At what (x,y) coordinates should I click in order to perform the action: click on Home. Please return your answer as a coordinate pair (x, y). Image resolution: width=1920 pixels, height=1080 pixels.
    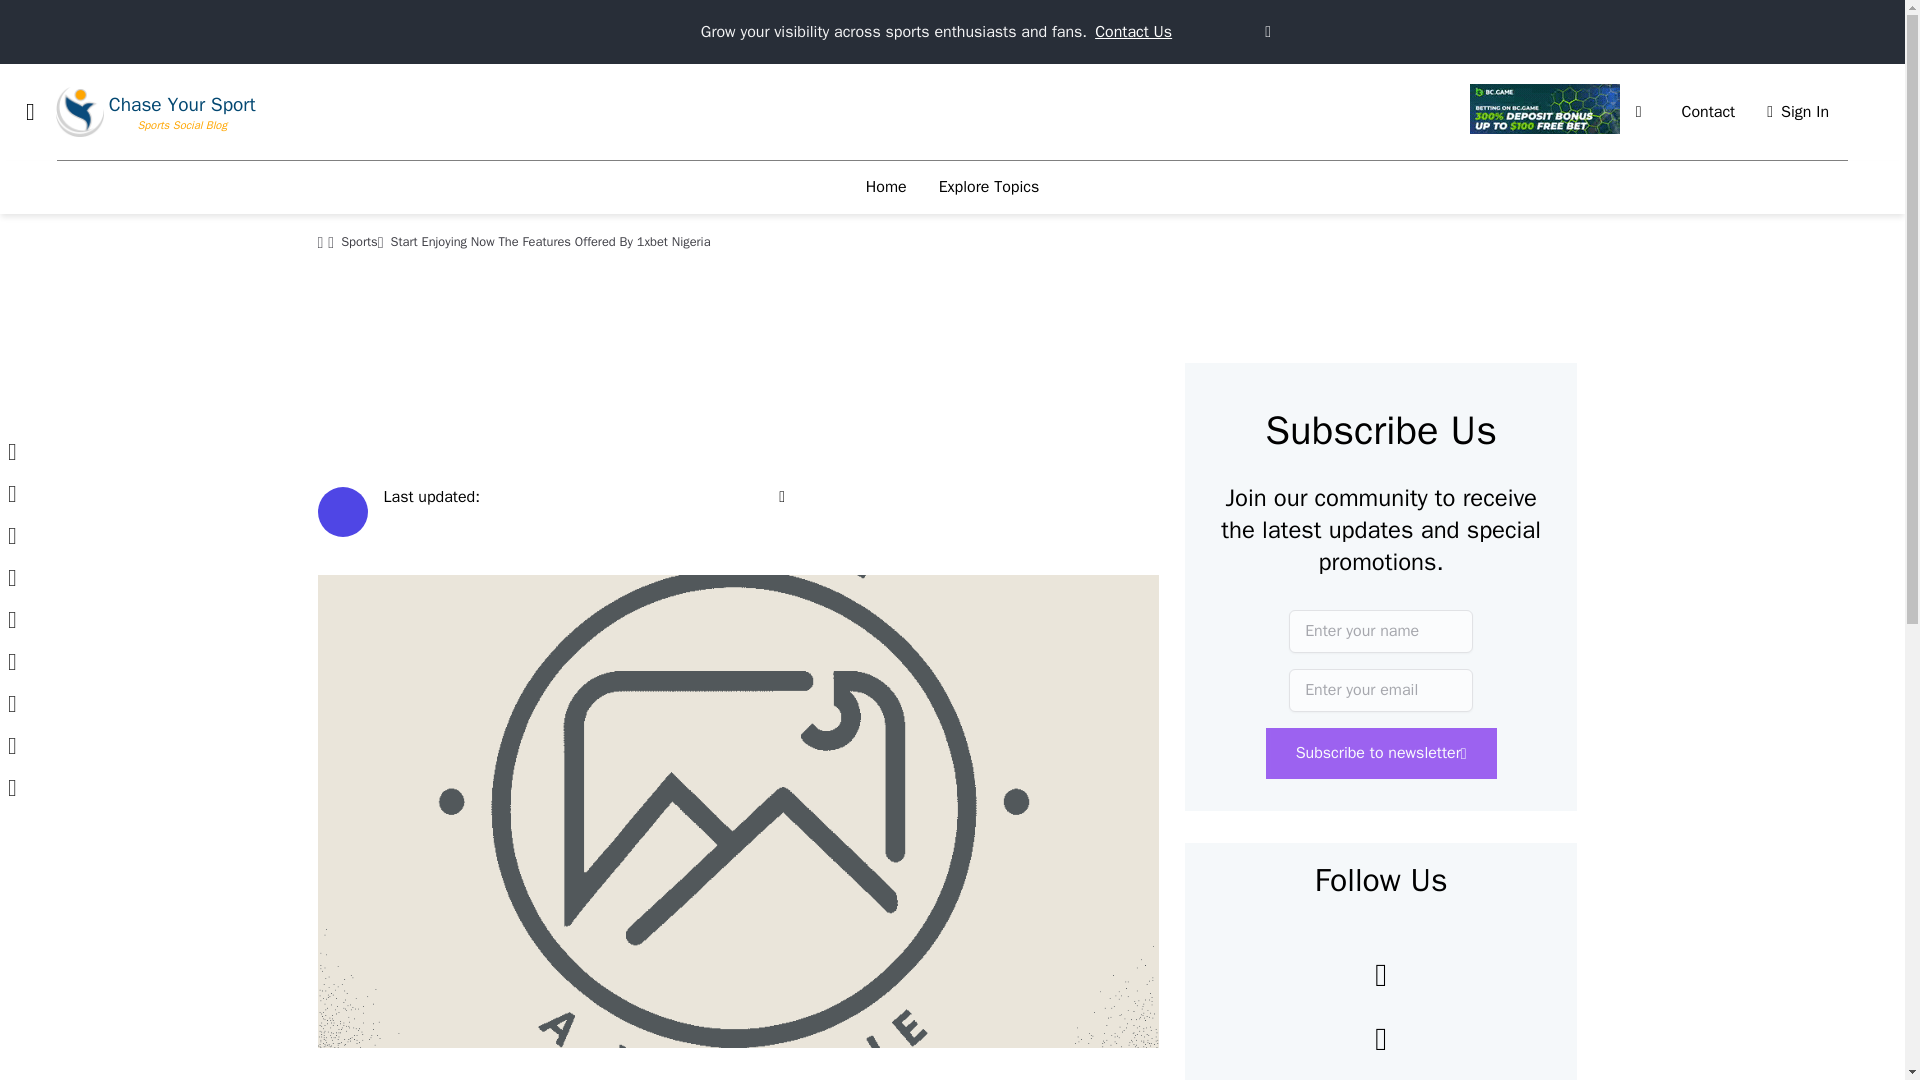
    Looking at the image, I should click on (886, 187).